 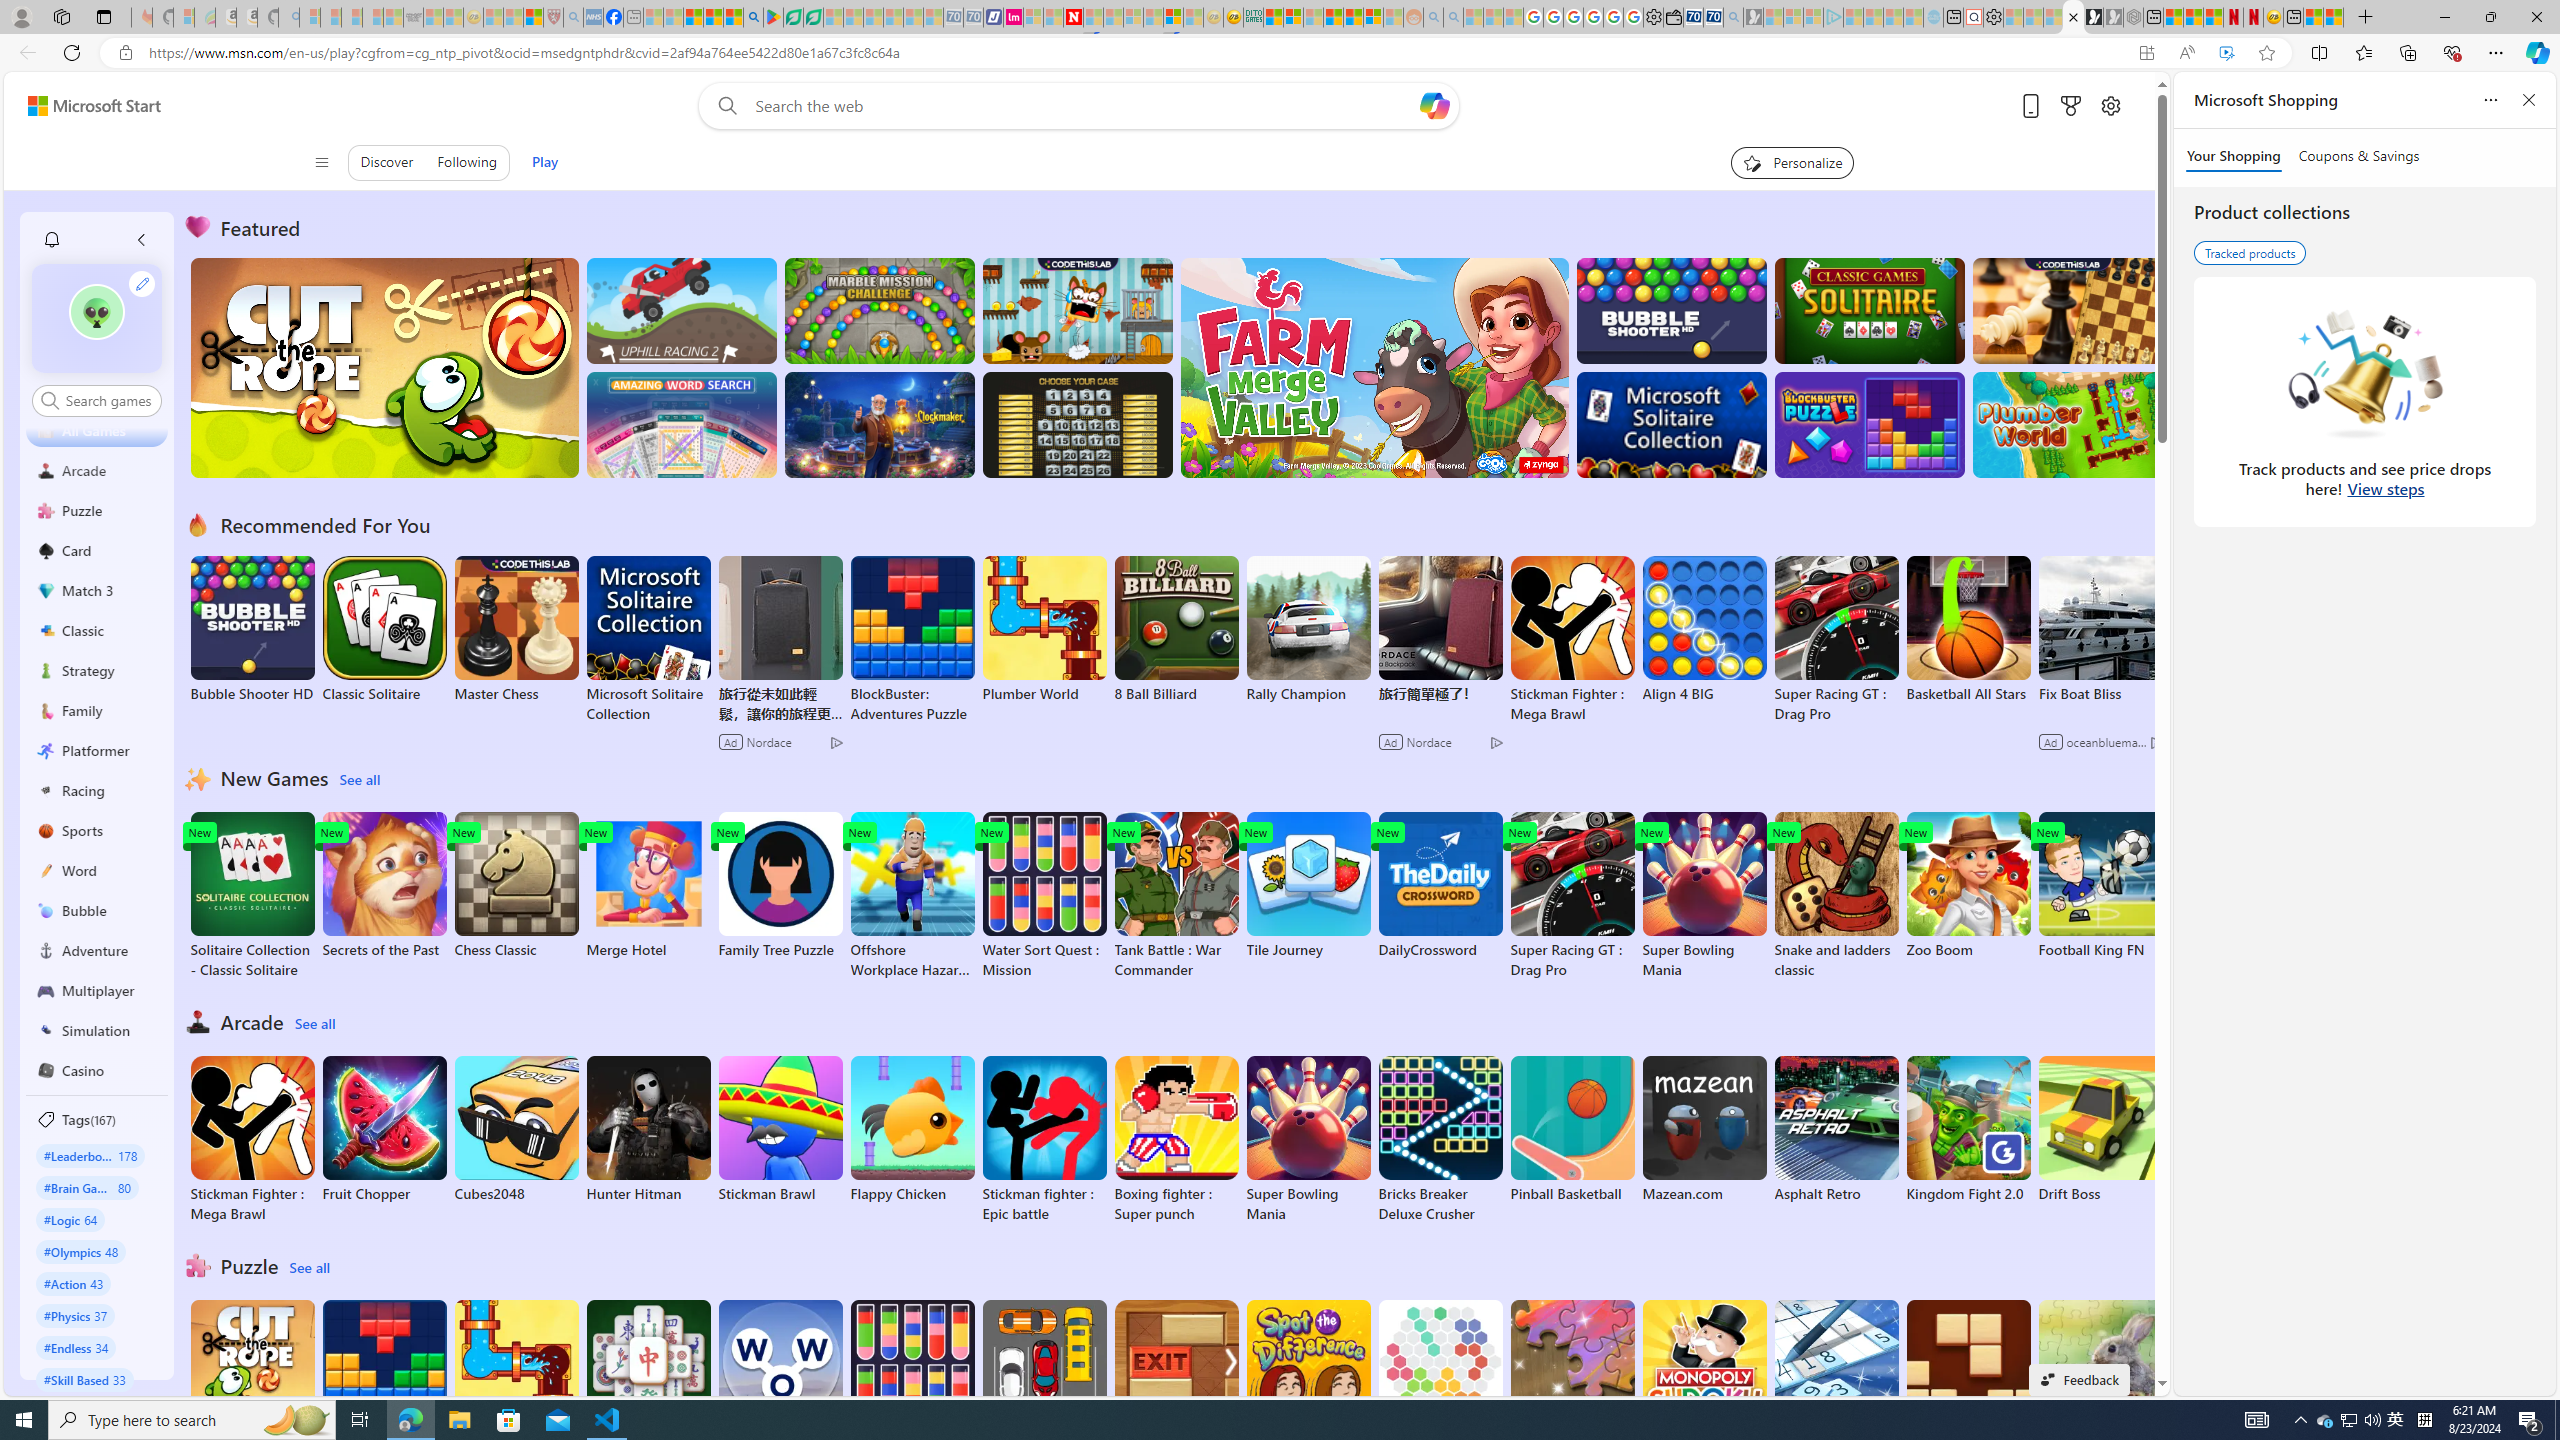 What do you see at coordinates (648, 1384) in the screenshot?
I see `Solitaire Mahjong Classic` at bounding box center [648, 1384].